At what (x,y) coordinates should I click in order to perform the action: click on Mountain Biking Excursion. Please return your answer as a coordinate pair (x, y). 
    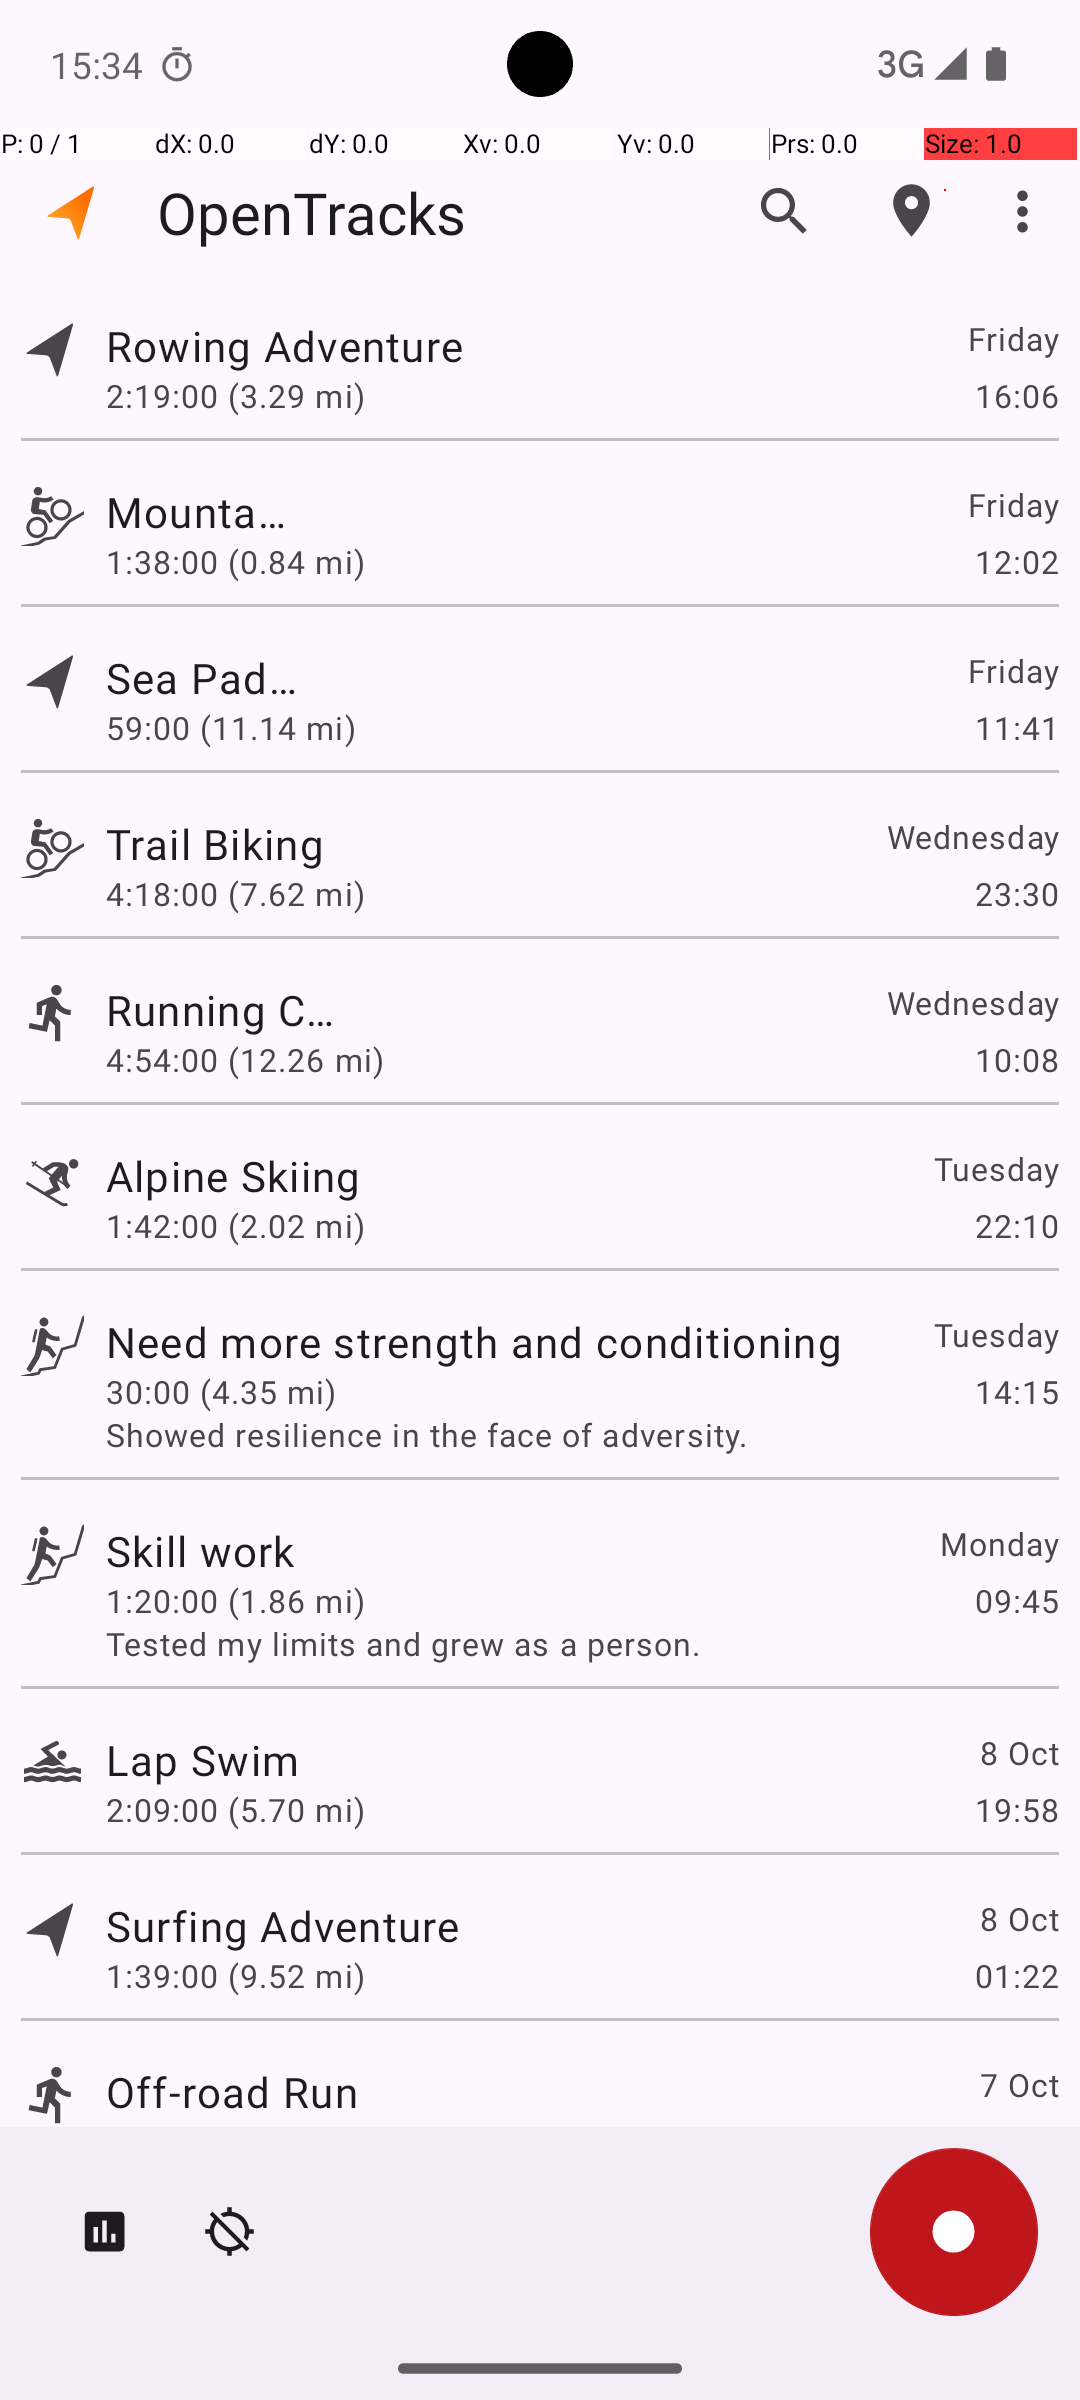
    Looking at the image, I should click on (200, 512).